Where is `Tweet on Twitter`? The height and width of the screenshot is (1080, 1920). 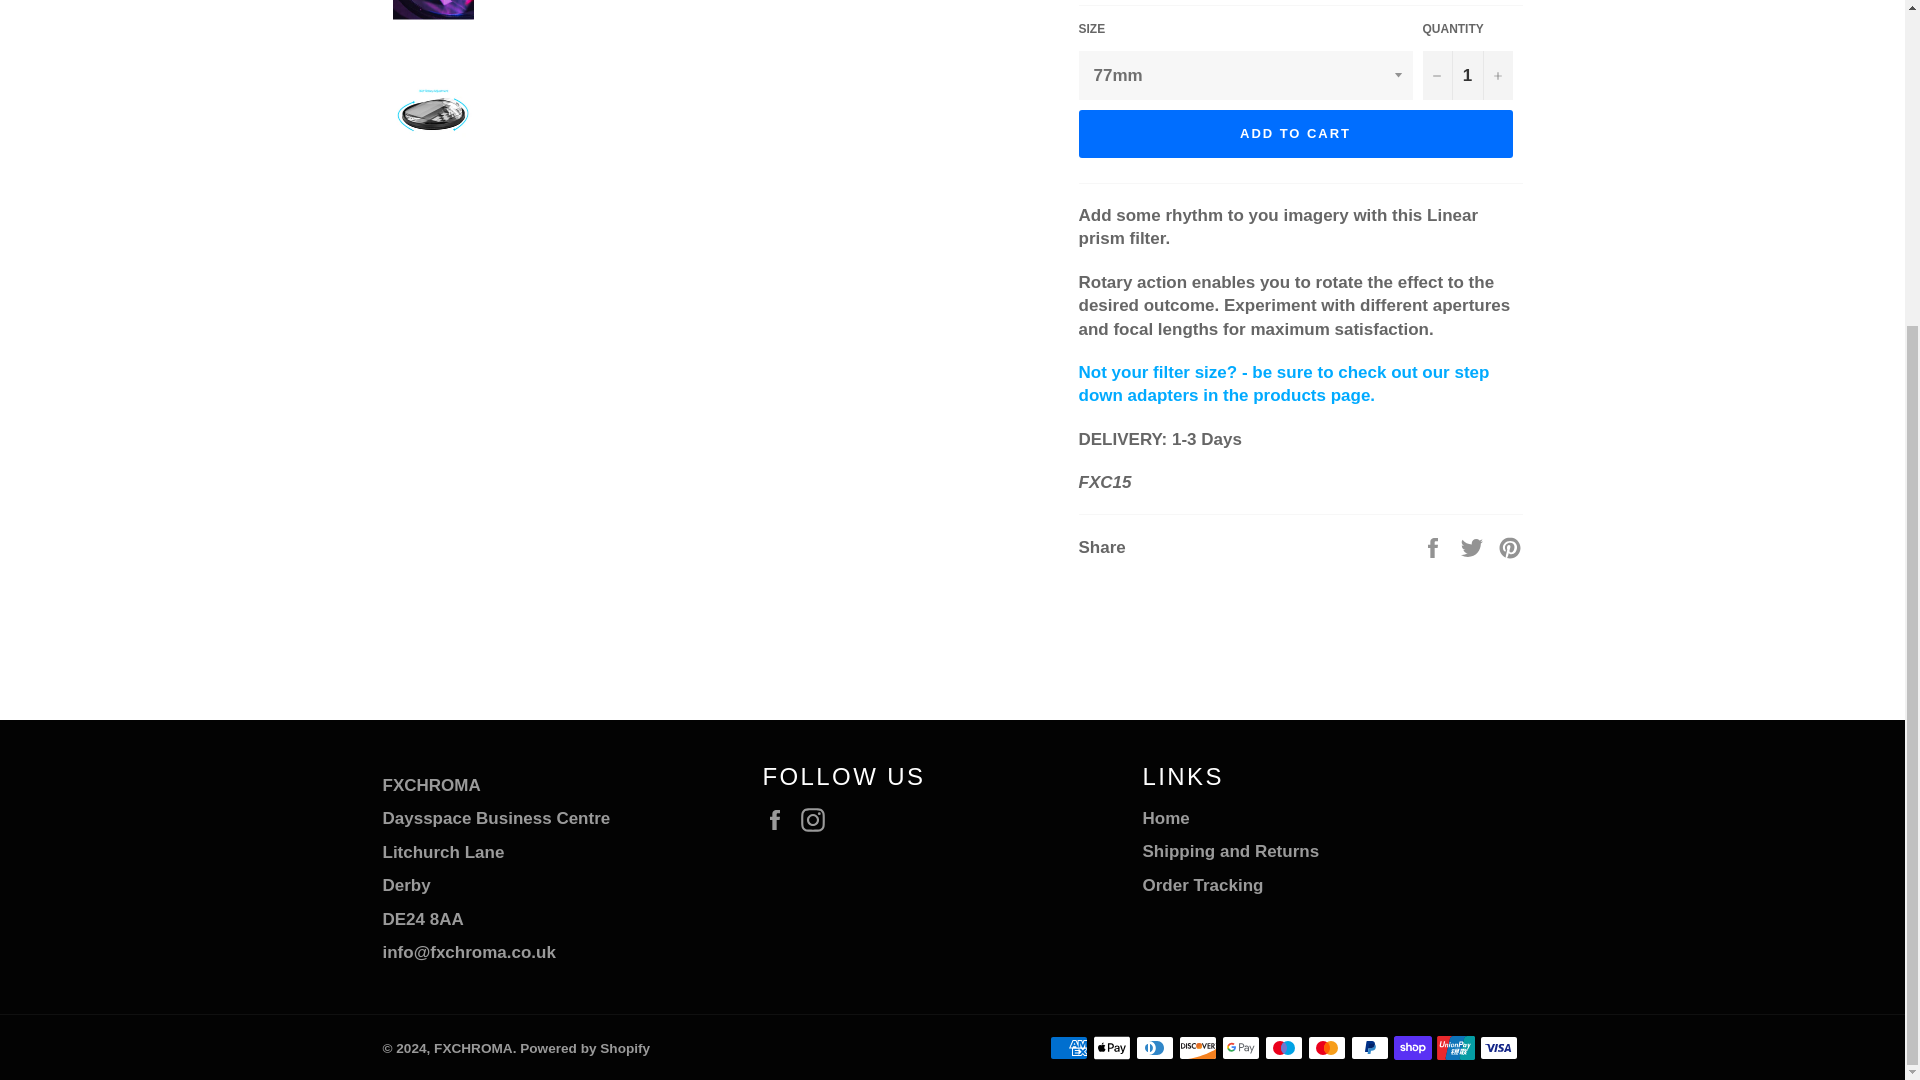
Tweet on Twitter is located at coordinates (1474, 546).